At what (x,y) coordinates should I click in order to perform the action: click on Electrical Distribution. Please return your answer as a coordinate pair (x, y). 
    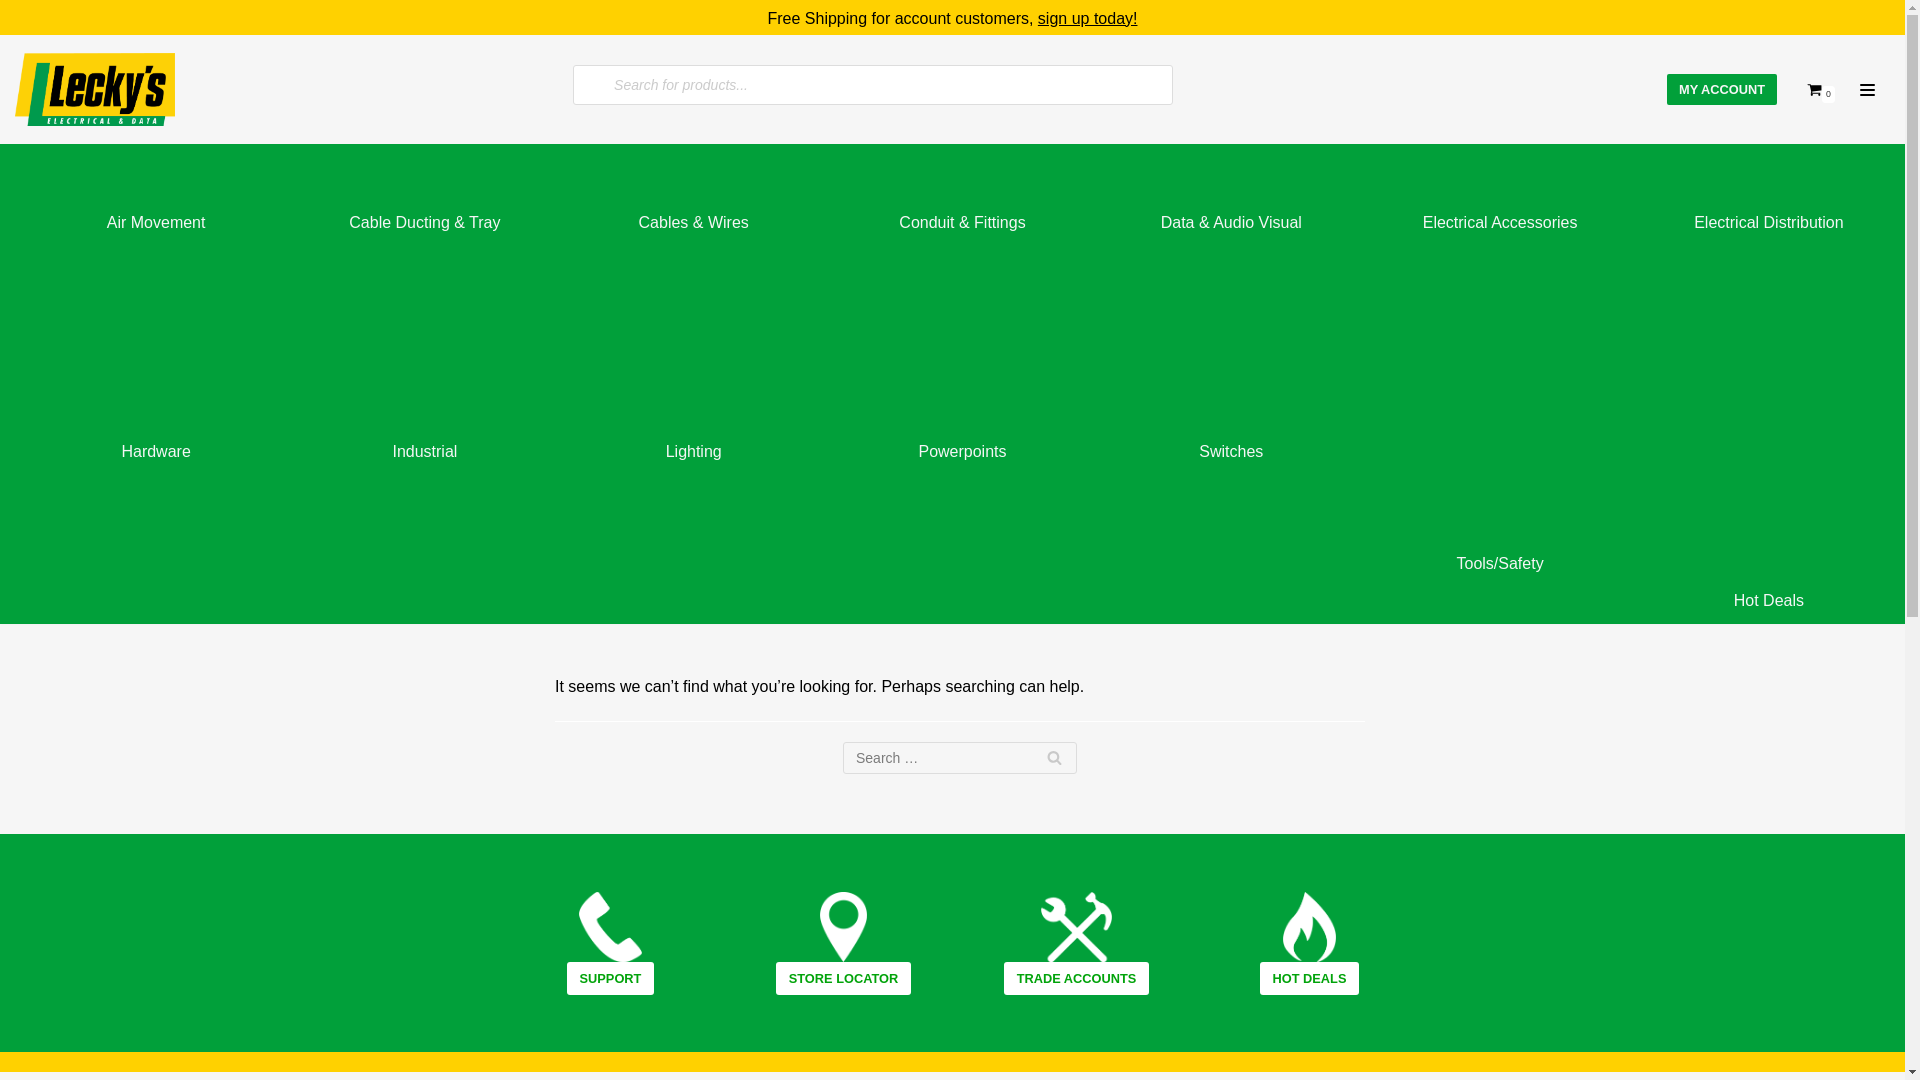
    Looking at the image, I should click on (1758, 204).